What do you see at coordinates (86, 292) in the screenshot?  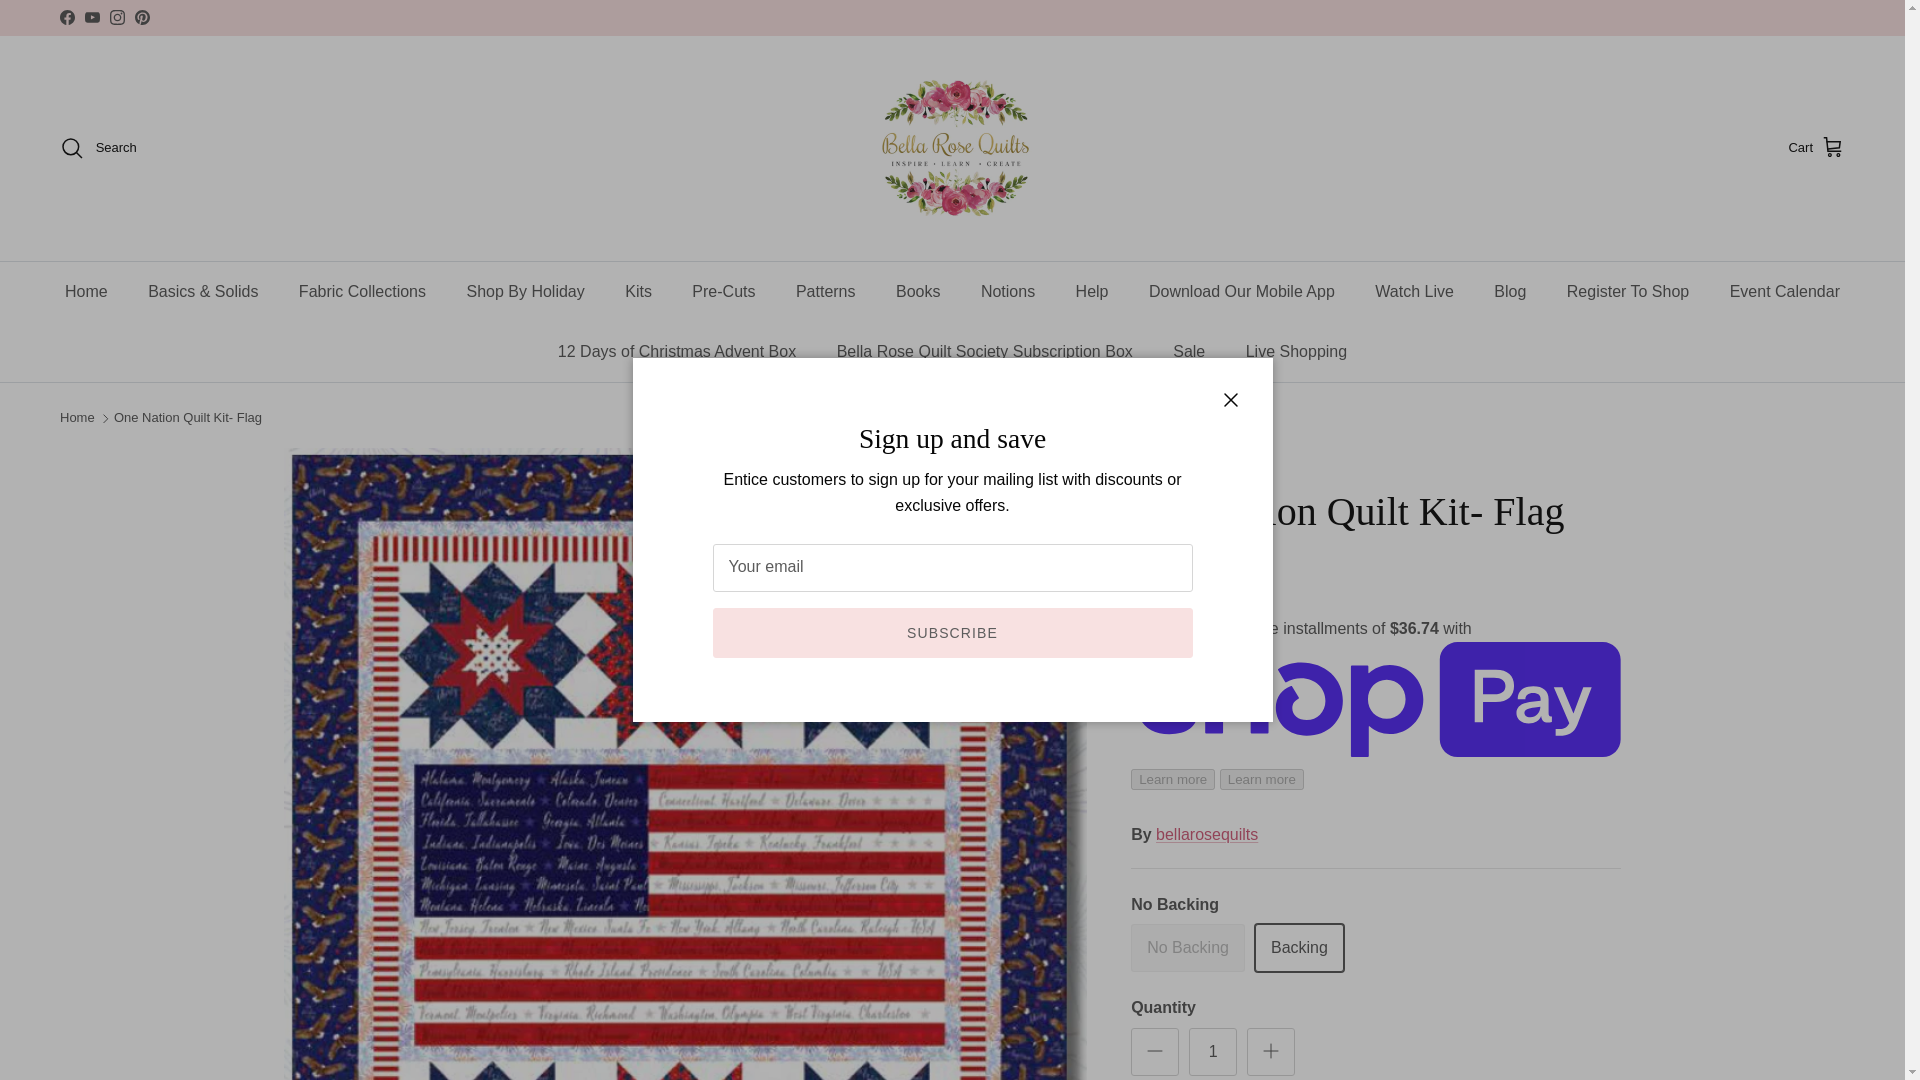 I see `Home` at bounding box center [86, 292].